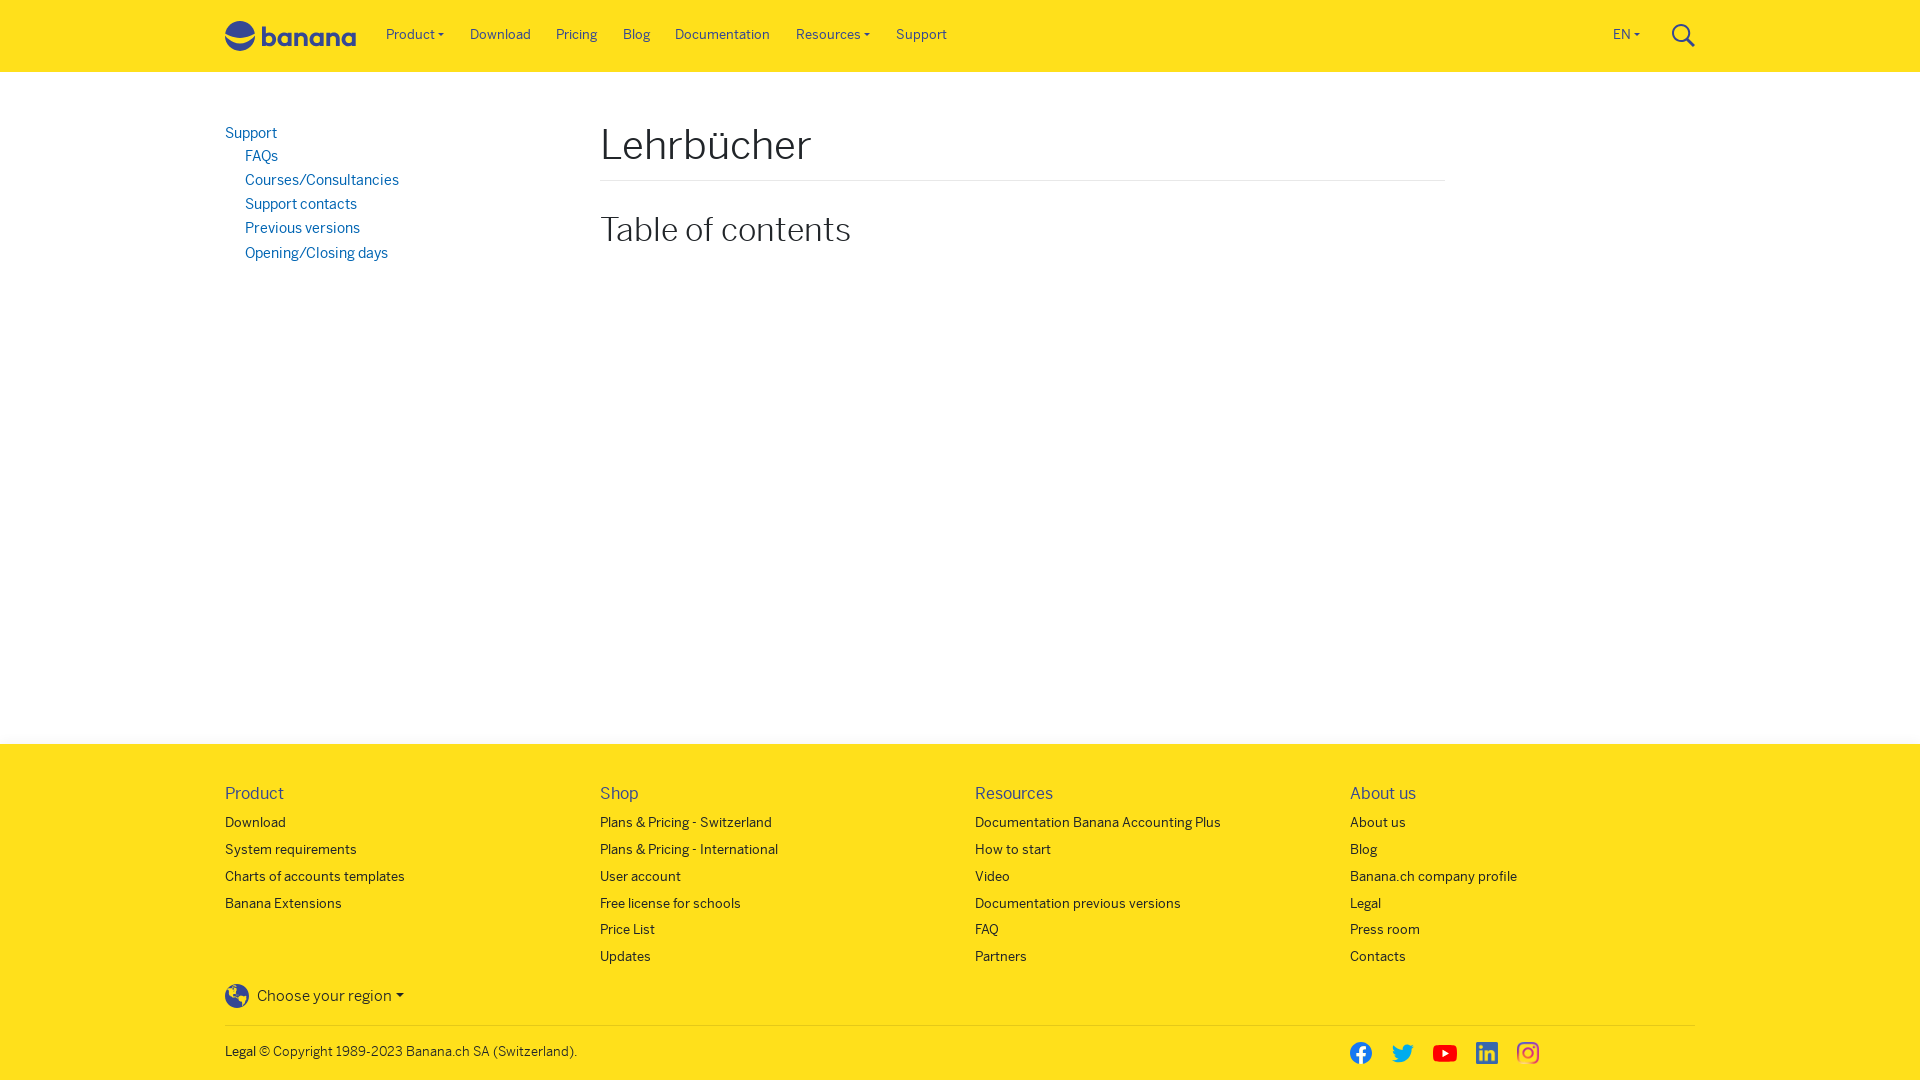 This screenshot has width=1920, height=1080. I want to click on Press room, so click(1385, 930).